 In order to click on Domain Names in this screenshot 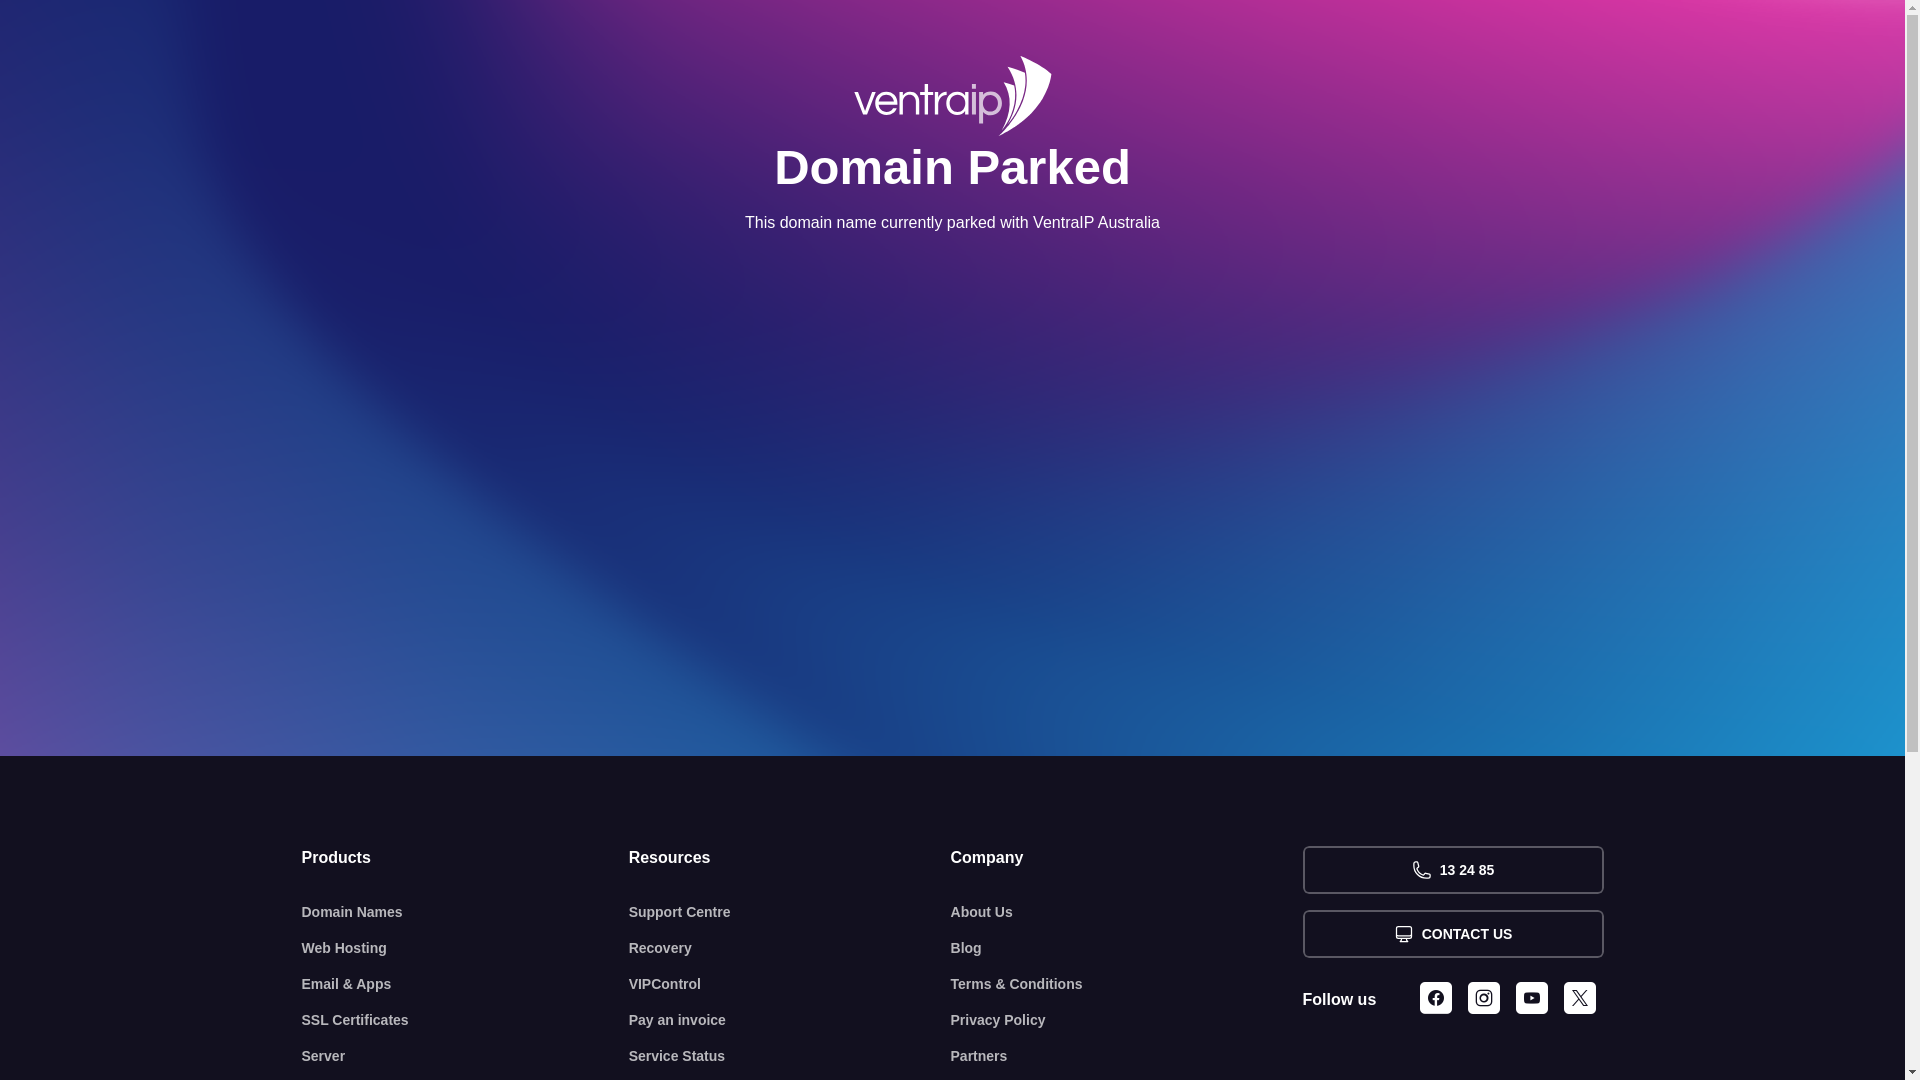, I will do `click(466, 912)`.